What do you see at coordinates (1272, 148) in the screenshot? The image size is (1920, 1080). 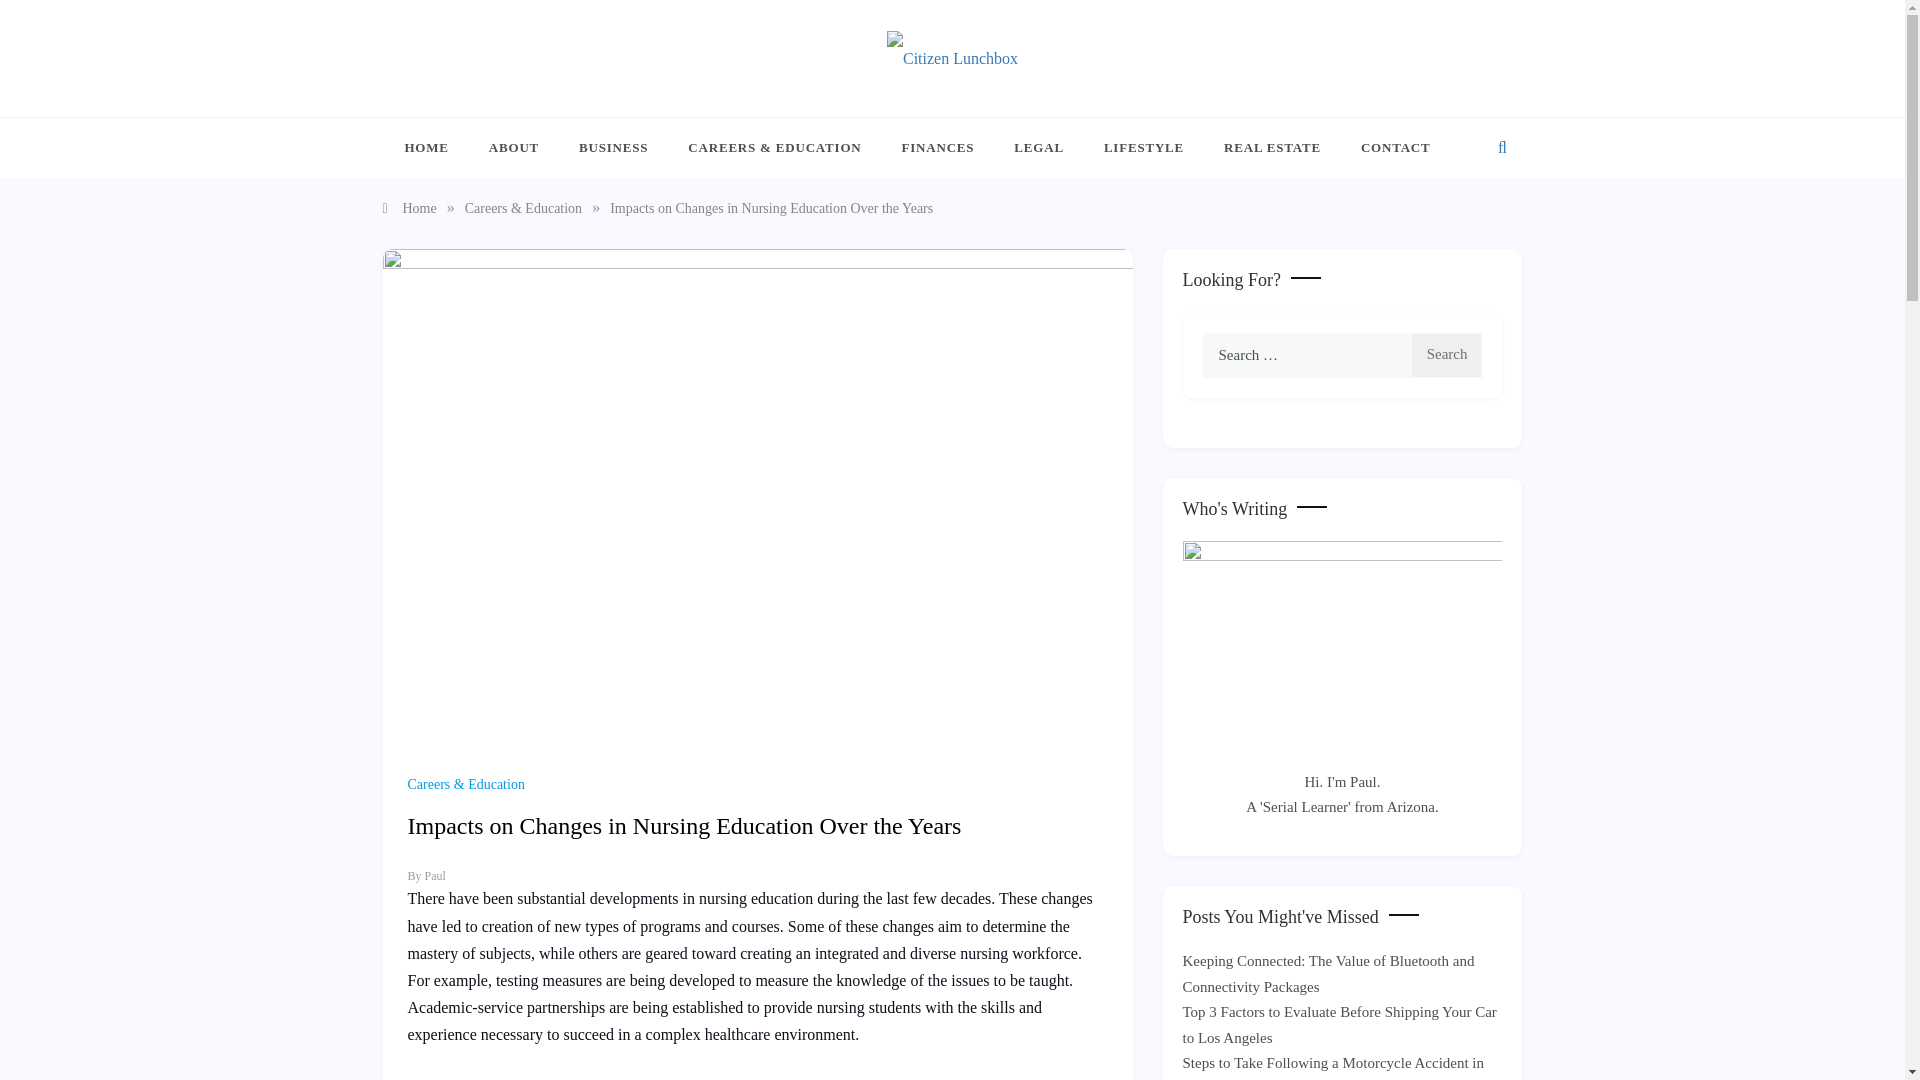 I see `REAL ESTATE` at bounding box center [1272, 148].